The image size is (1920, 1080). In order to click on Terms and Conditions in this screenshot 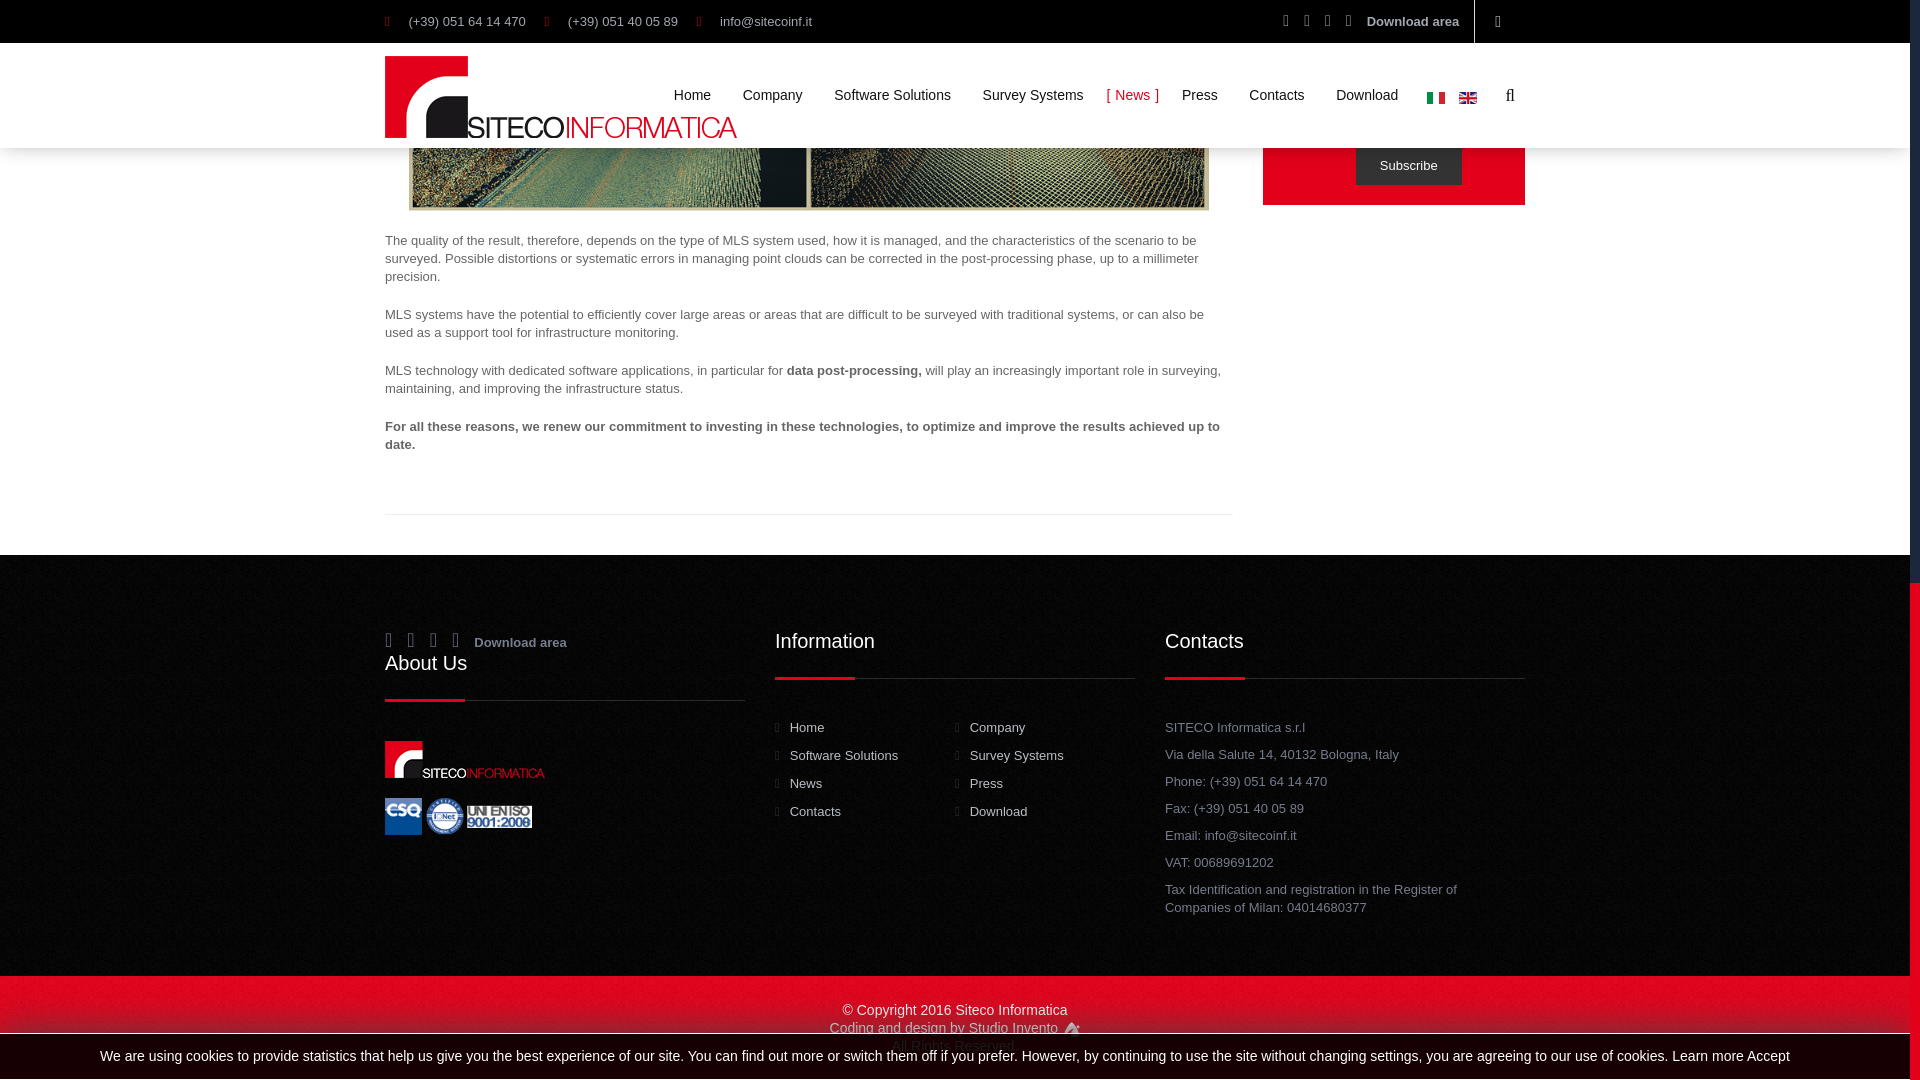, I will do `click(1359, 109)`.